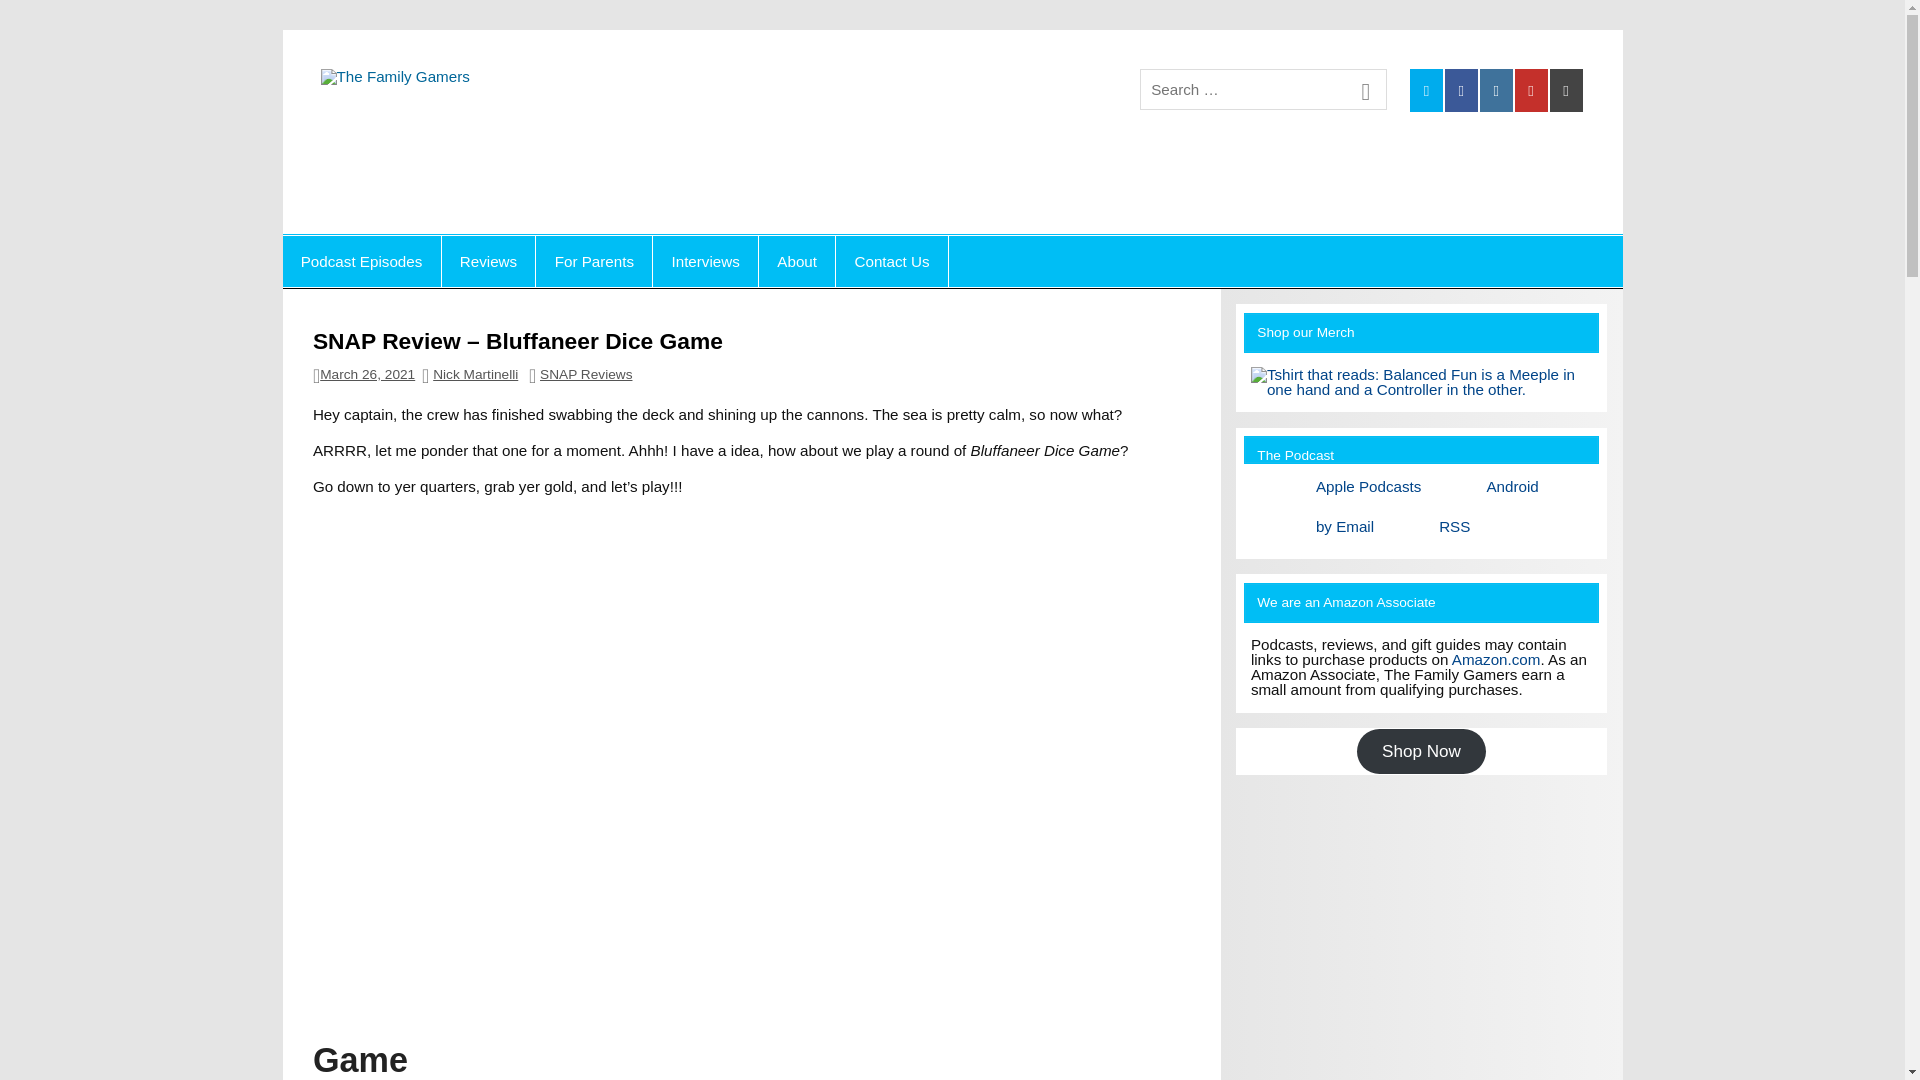  What do you see at coordinates (476, 374) in the screenshot?
I see `Nick Martinelli` at bounding box center [476, 374].